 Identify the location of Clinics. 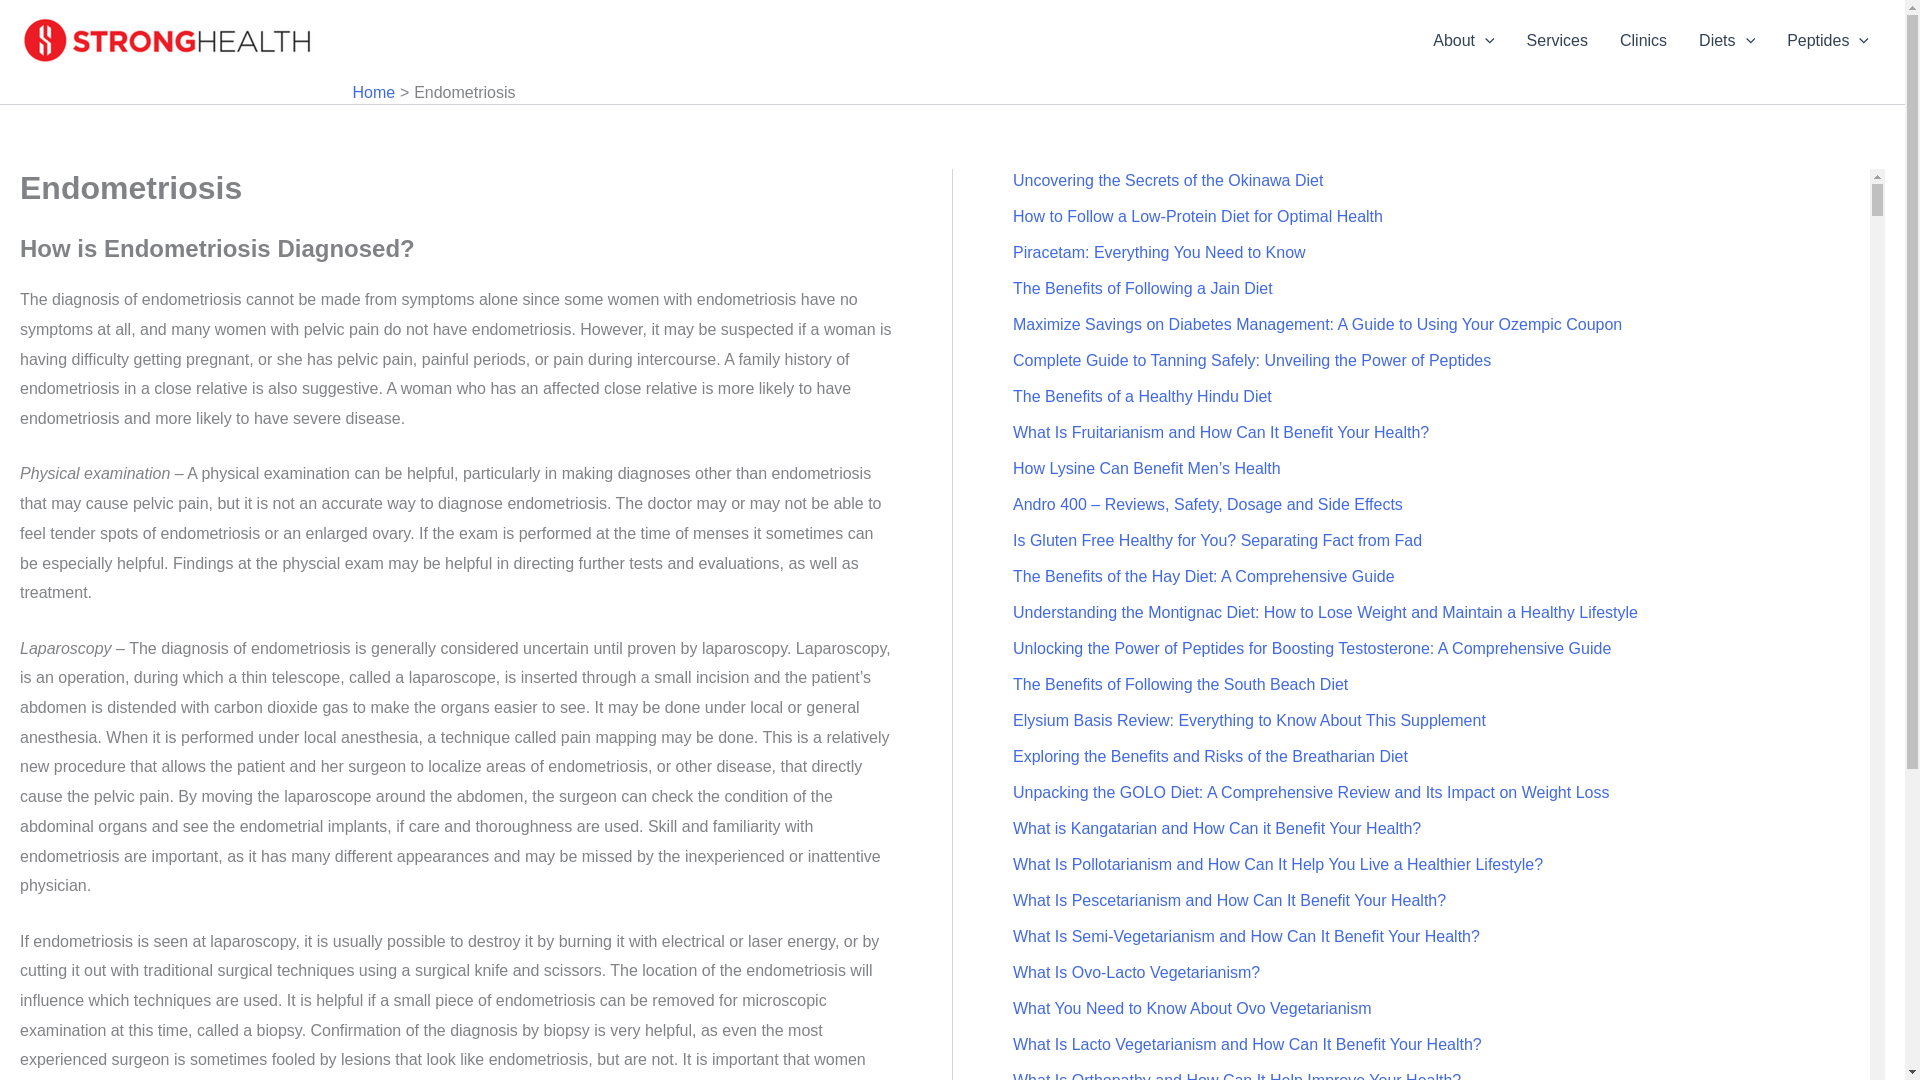
(1643, 41).